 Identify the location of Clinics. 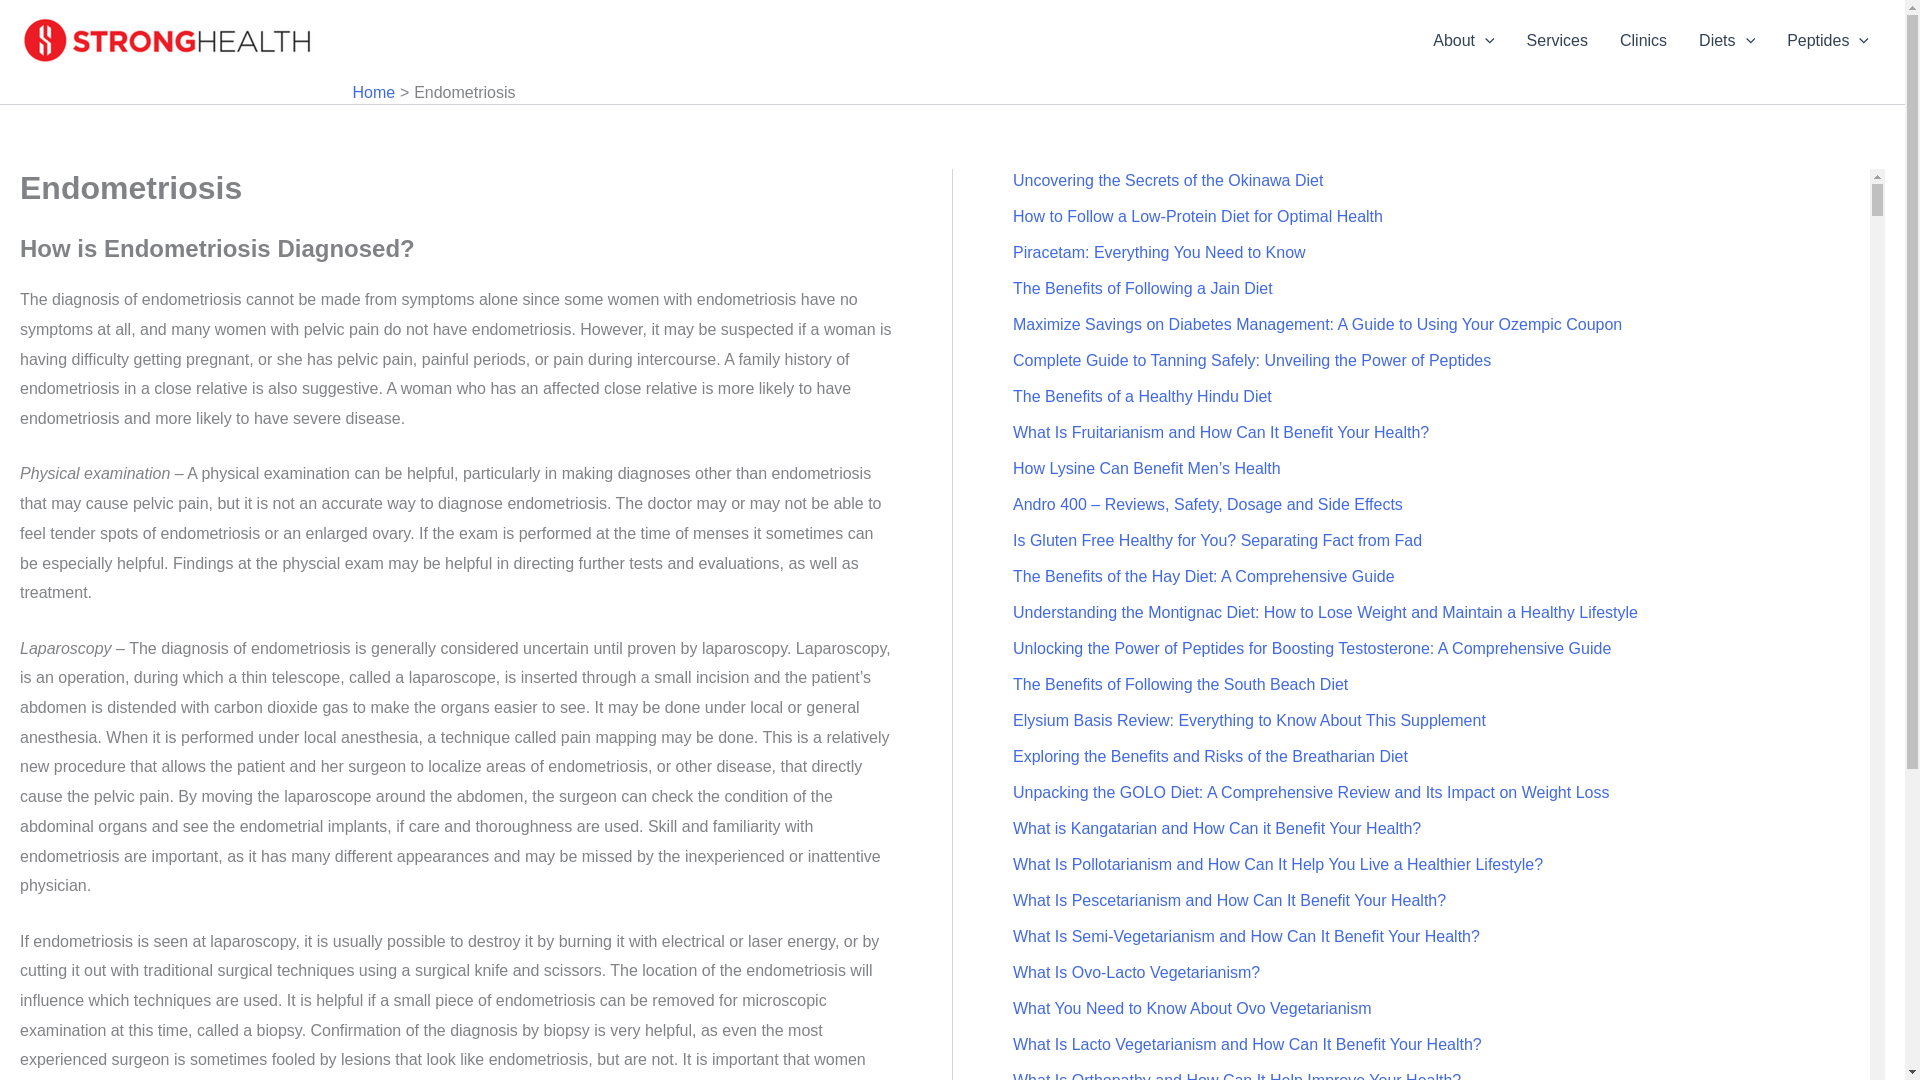
(1643, 41).